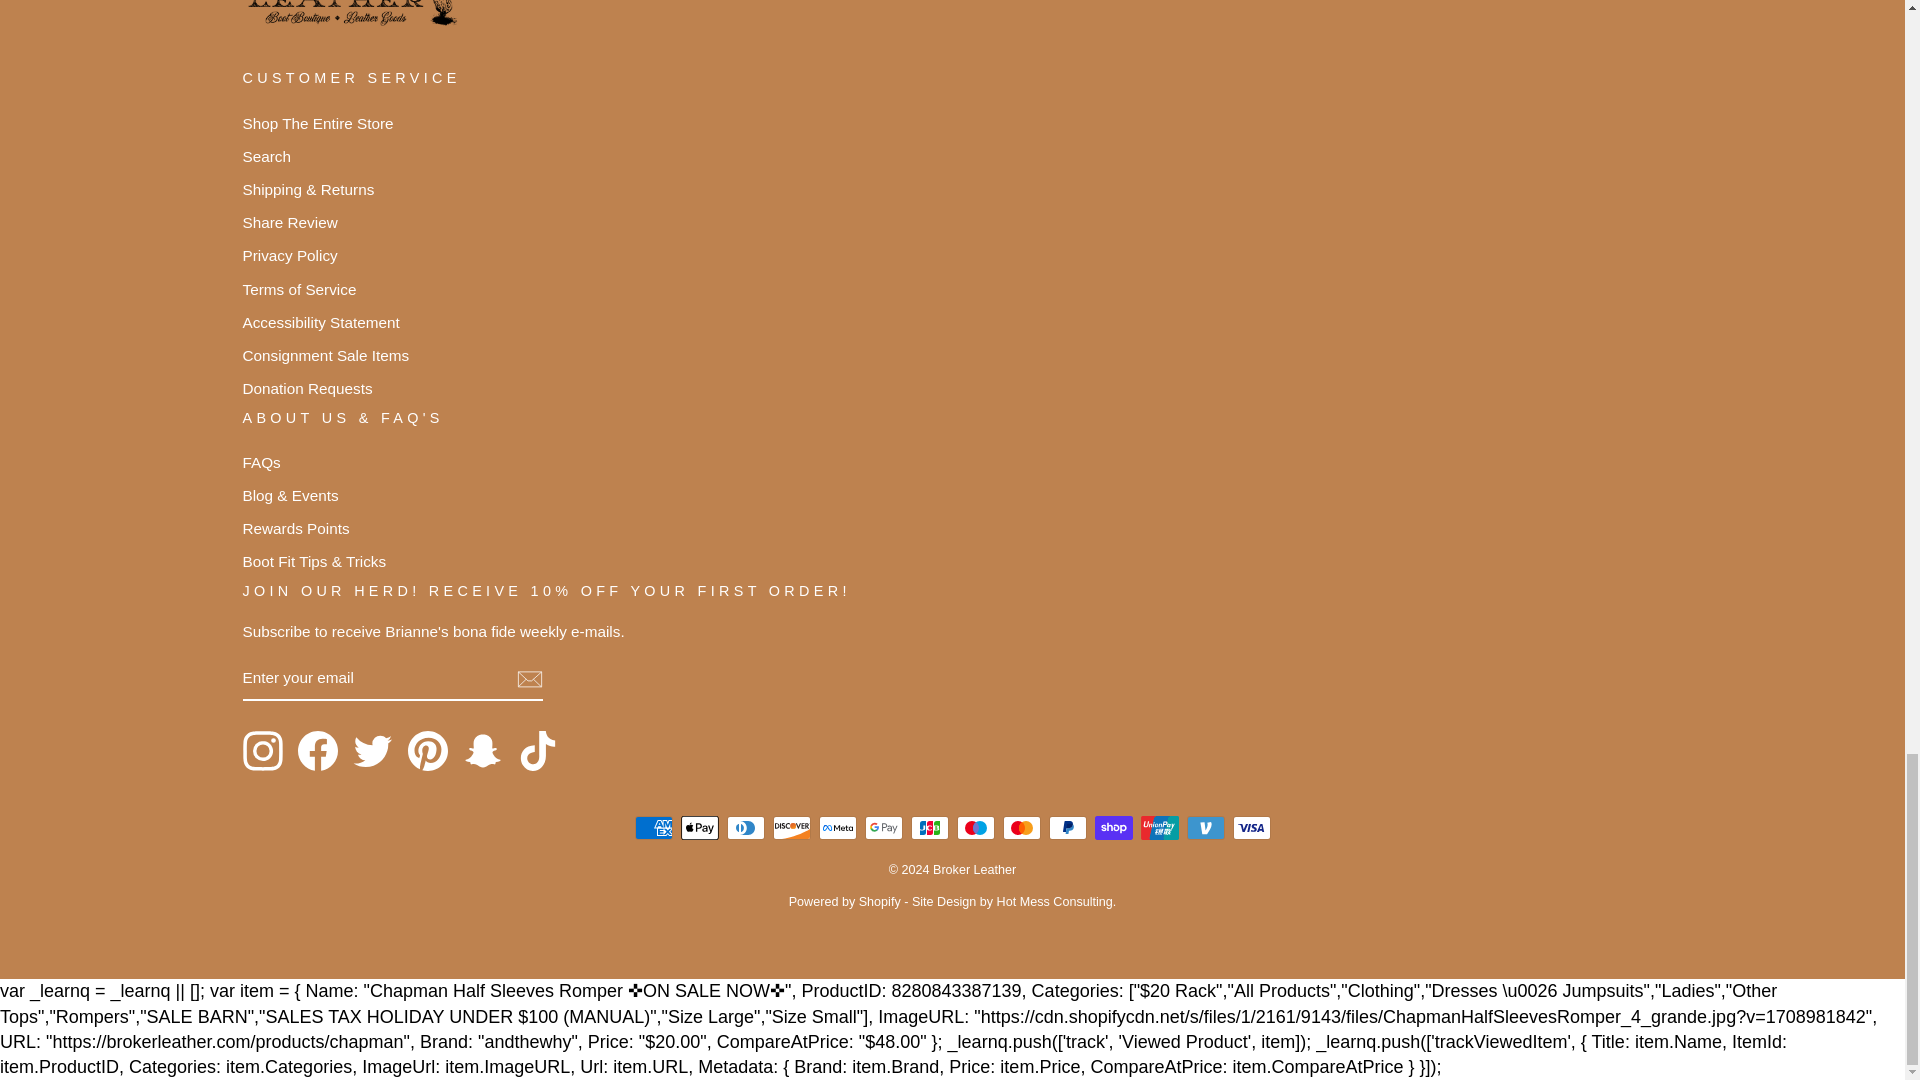 The image size is (1920, 1080). Describe the element at coordinates (482, 751) in the screenshot. I see `Broker Leather on Snapchat` at that location.